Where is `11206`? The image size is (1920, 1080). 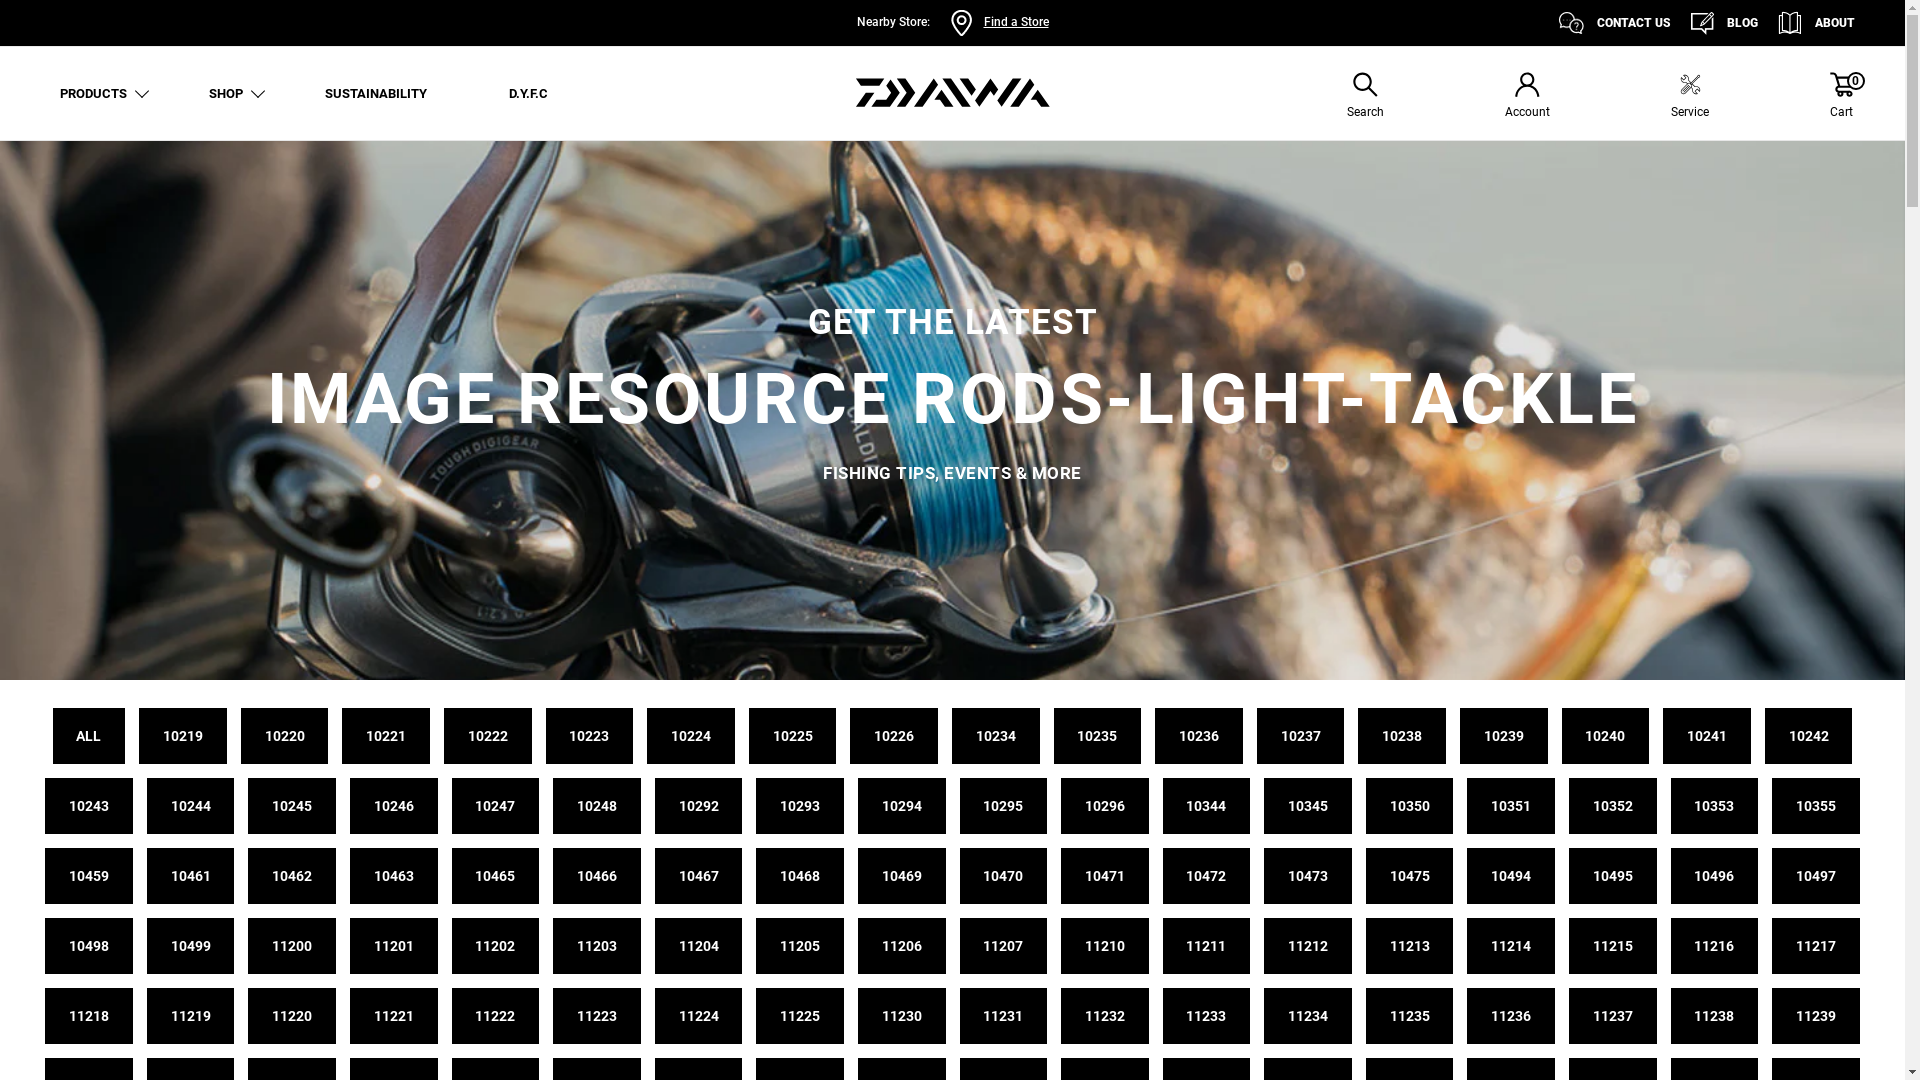
11206 is located at coordinates (902, 946).